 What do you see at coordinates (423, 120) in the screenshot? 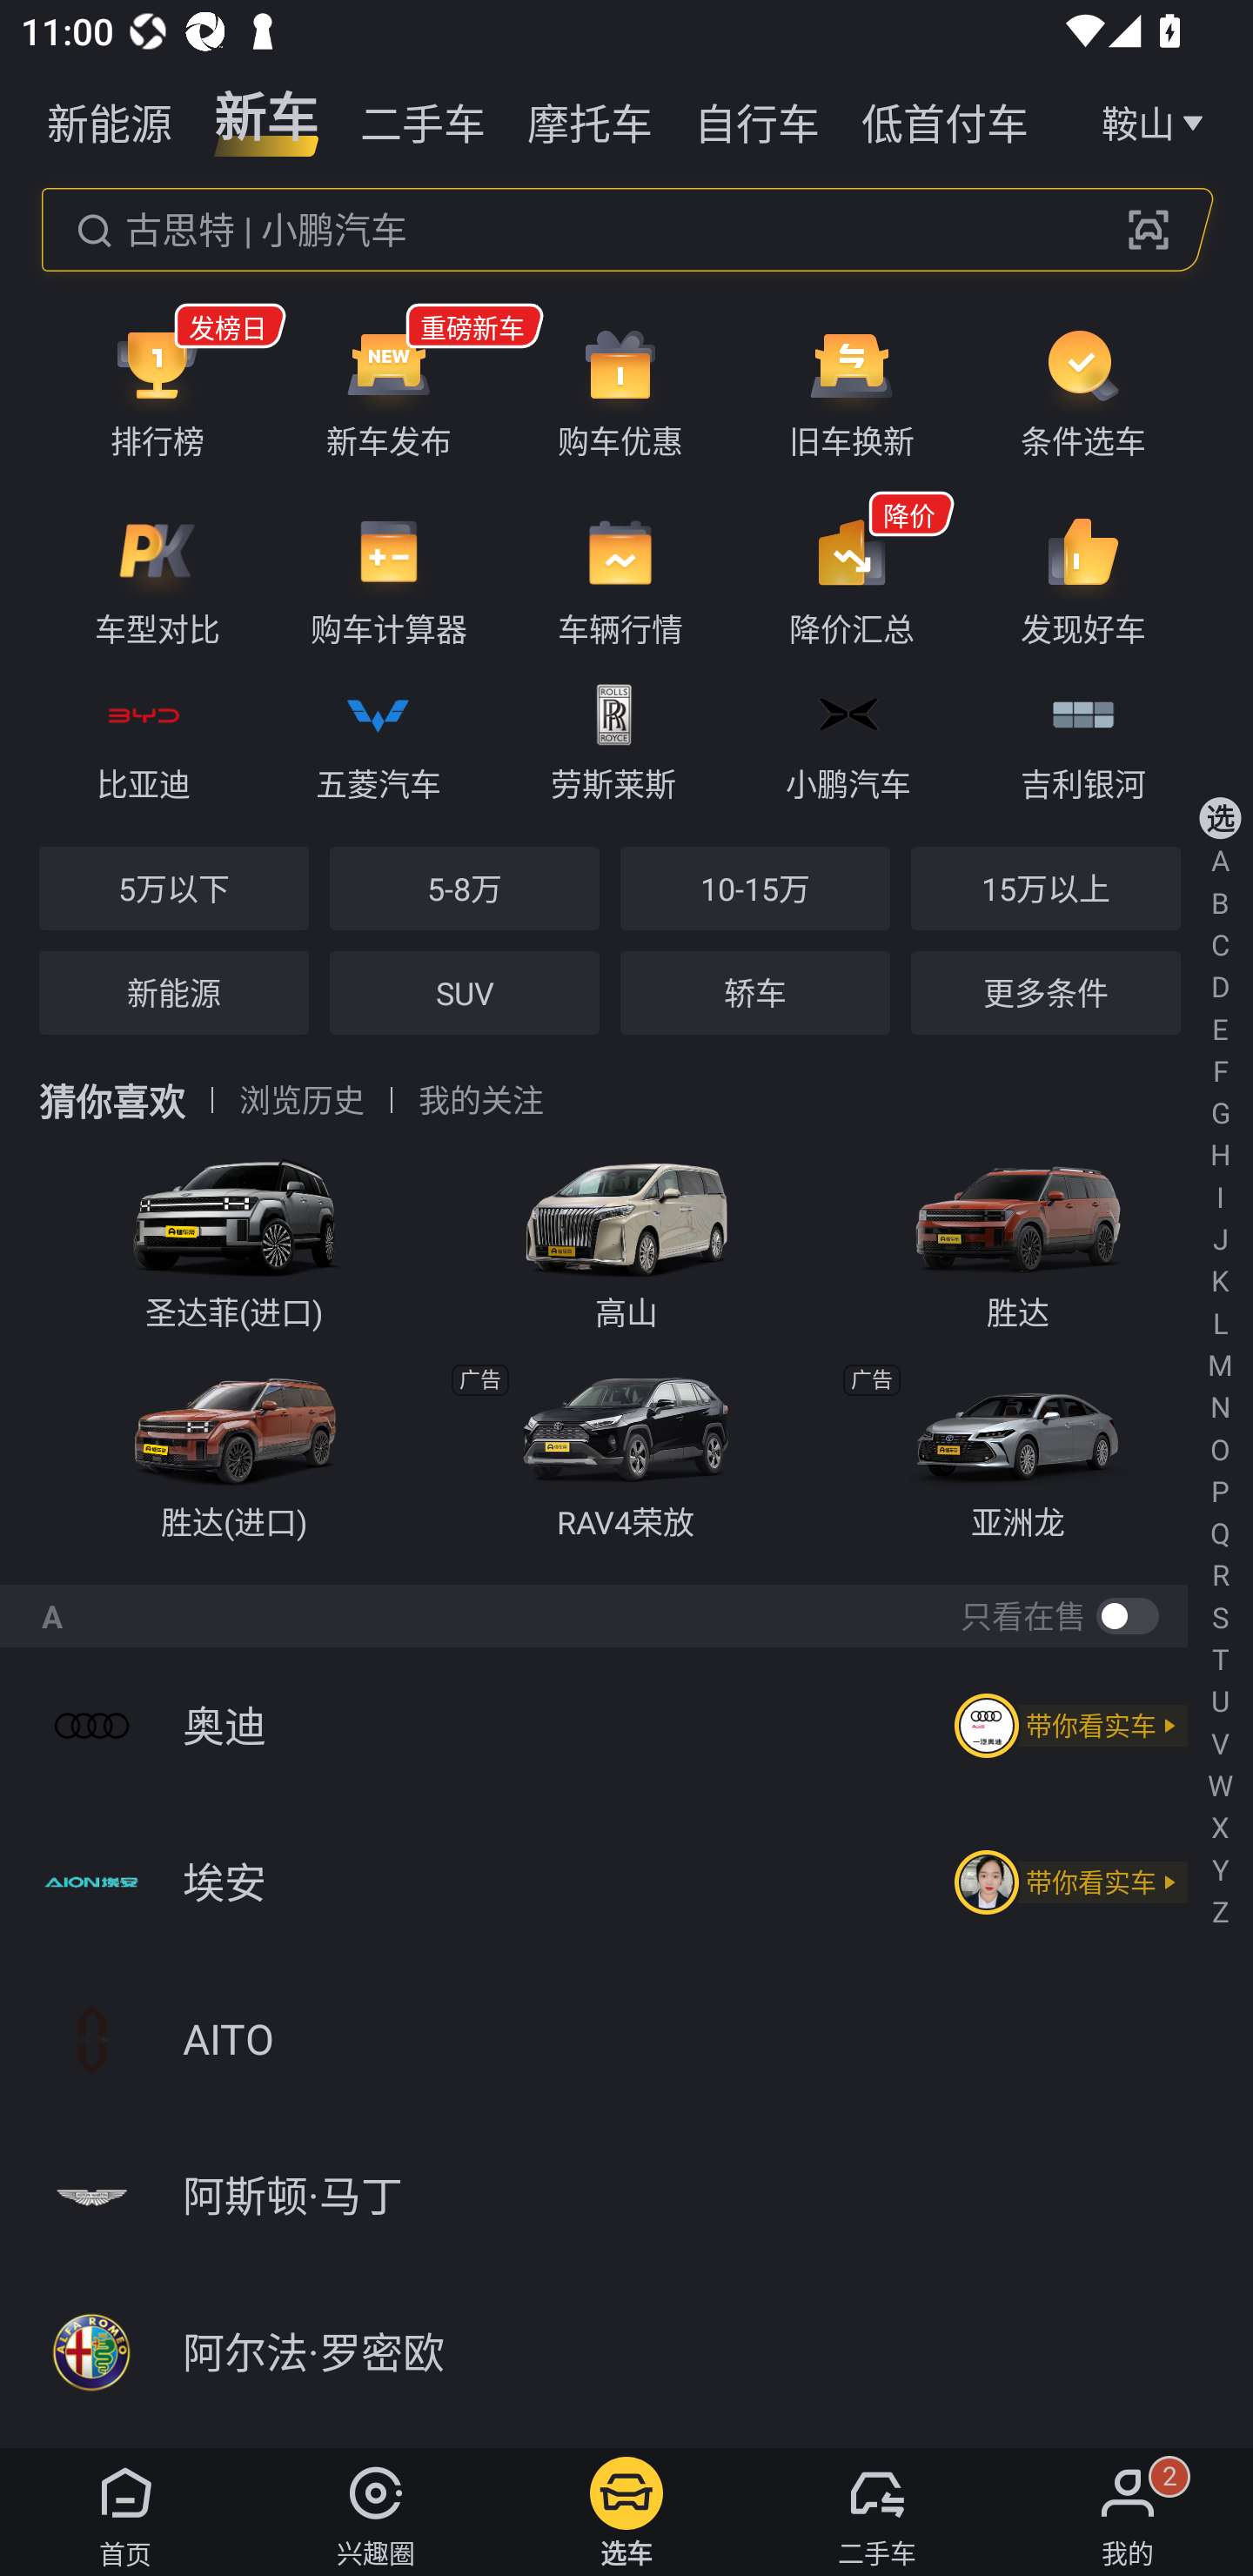
I see `二手车` at bounding box center [423, 120].